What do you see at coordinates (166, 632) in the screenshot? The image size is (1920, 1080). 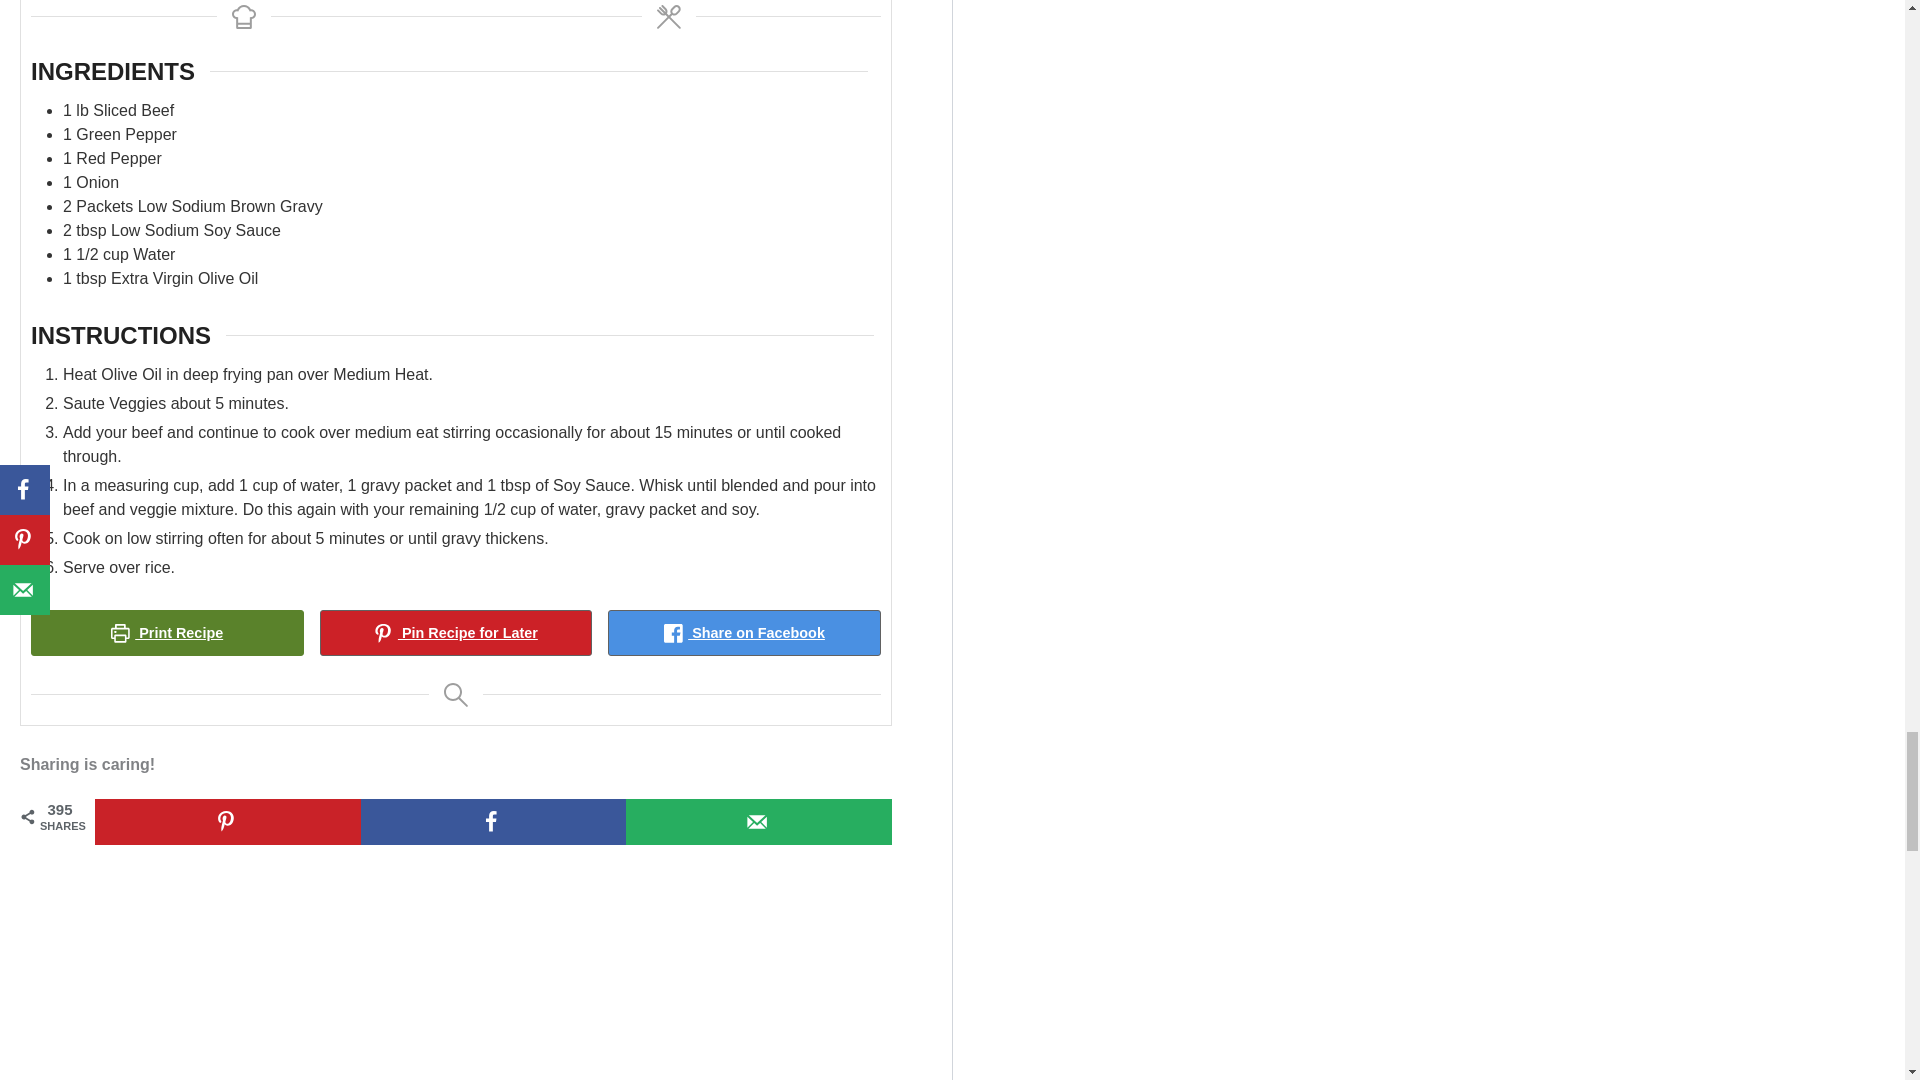 I see `Print Recipe` at bounding box center [166, 632].